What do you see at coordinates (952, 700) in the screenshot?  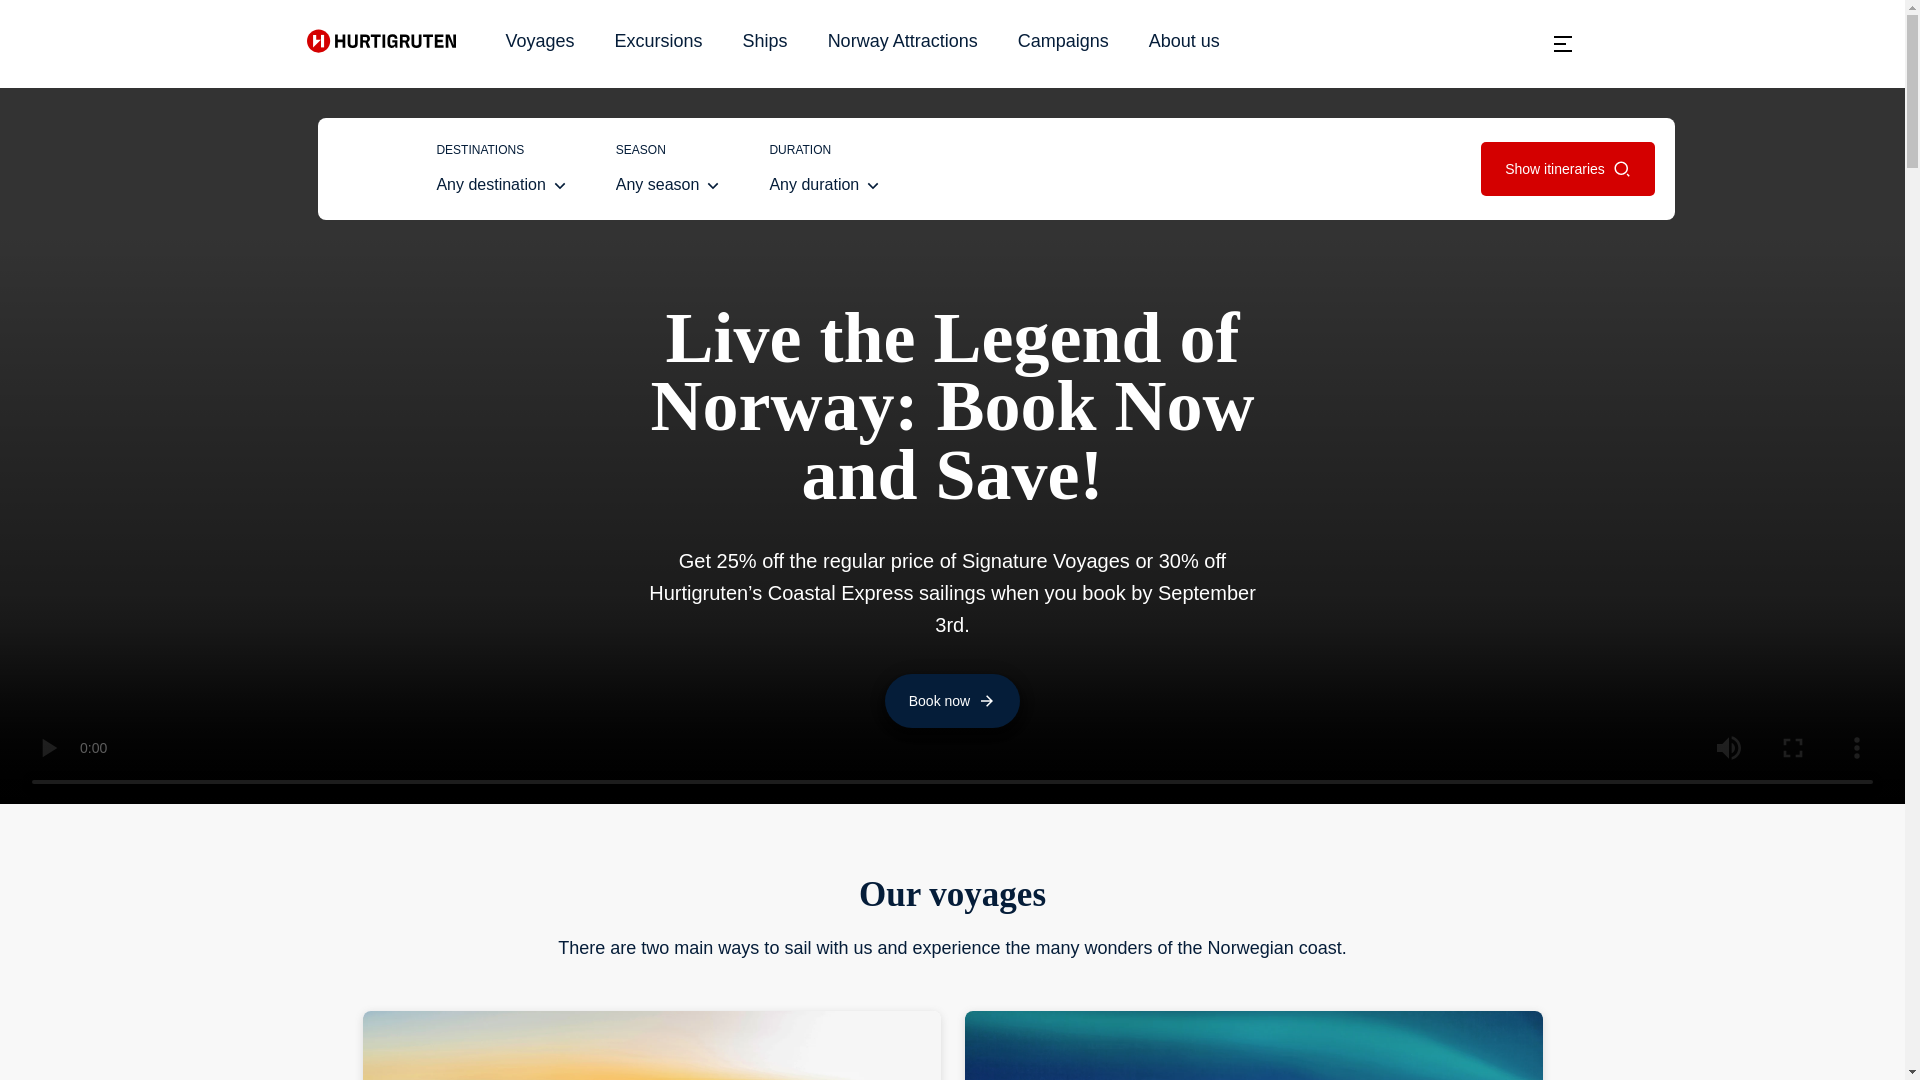 I see `Norway Attractions` at bounding box center [952, 700].